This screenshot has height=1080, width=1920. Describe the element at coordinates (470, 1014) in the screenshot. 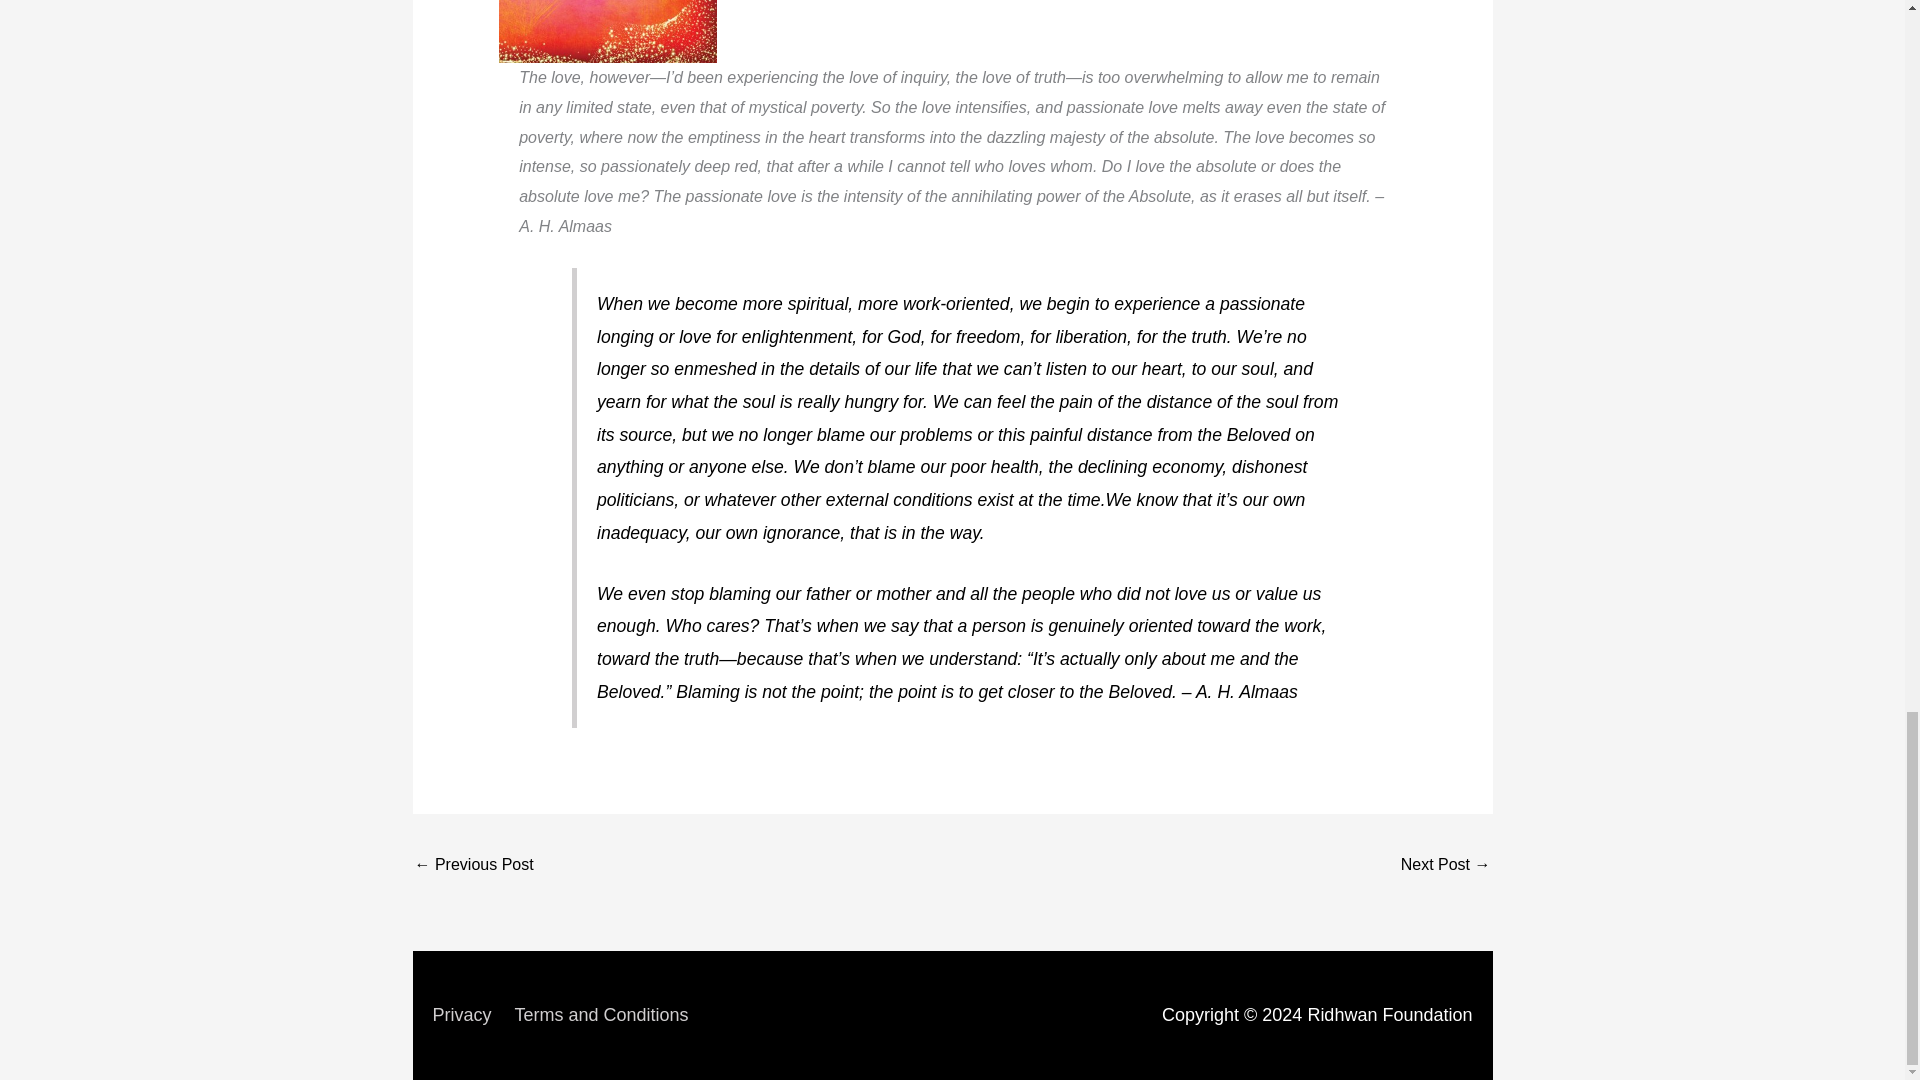

I see `Privacy` at that location.